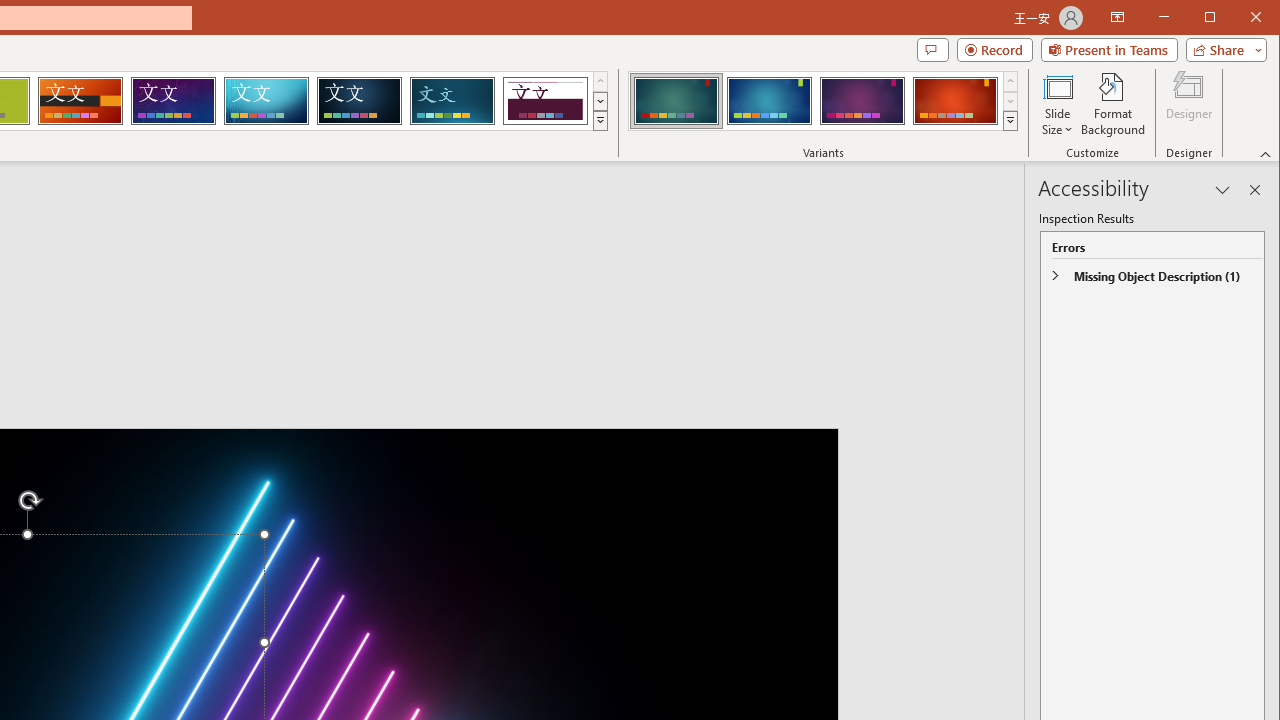  What do you see at coordinates (1188, 104) in the screenshot?
I see `Designer` at bounding box center [1188, 104].